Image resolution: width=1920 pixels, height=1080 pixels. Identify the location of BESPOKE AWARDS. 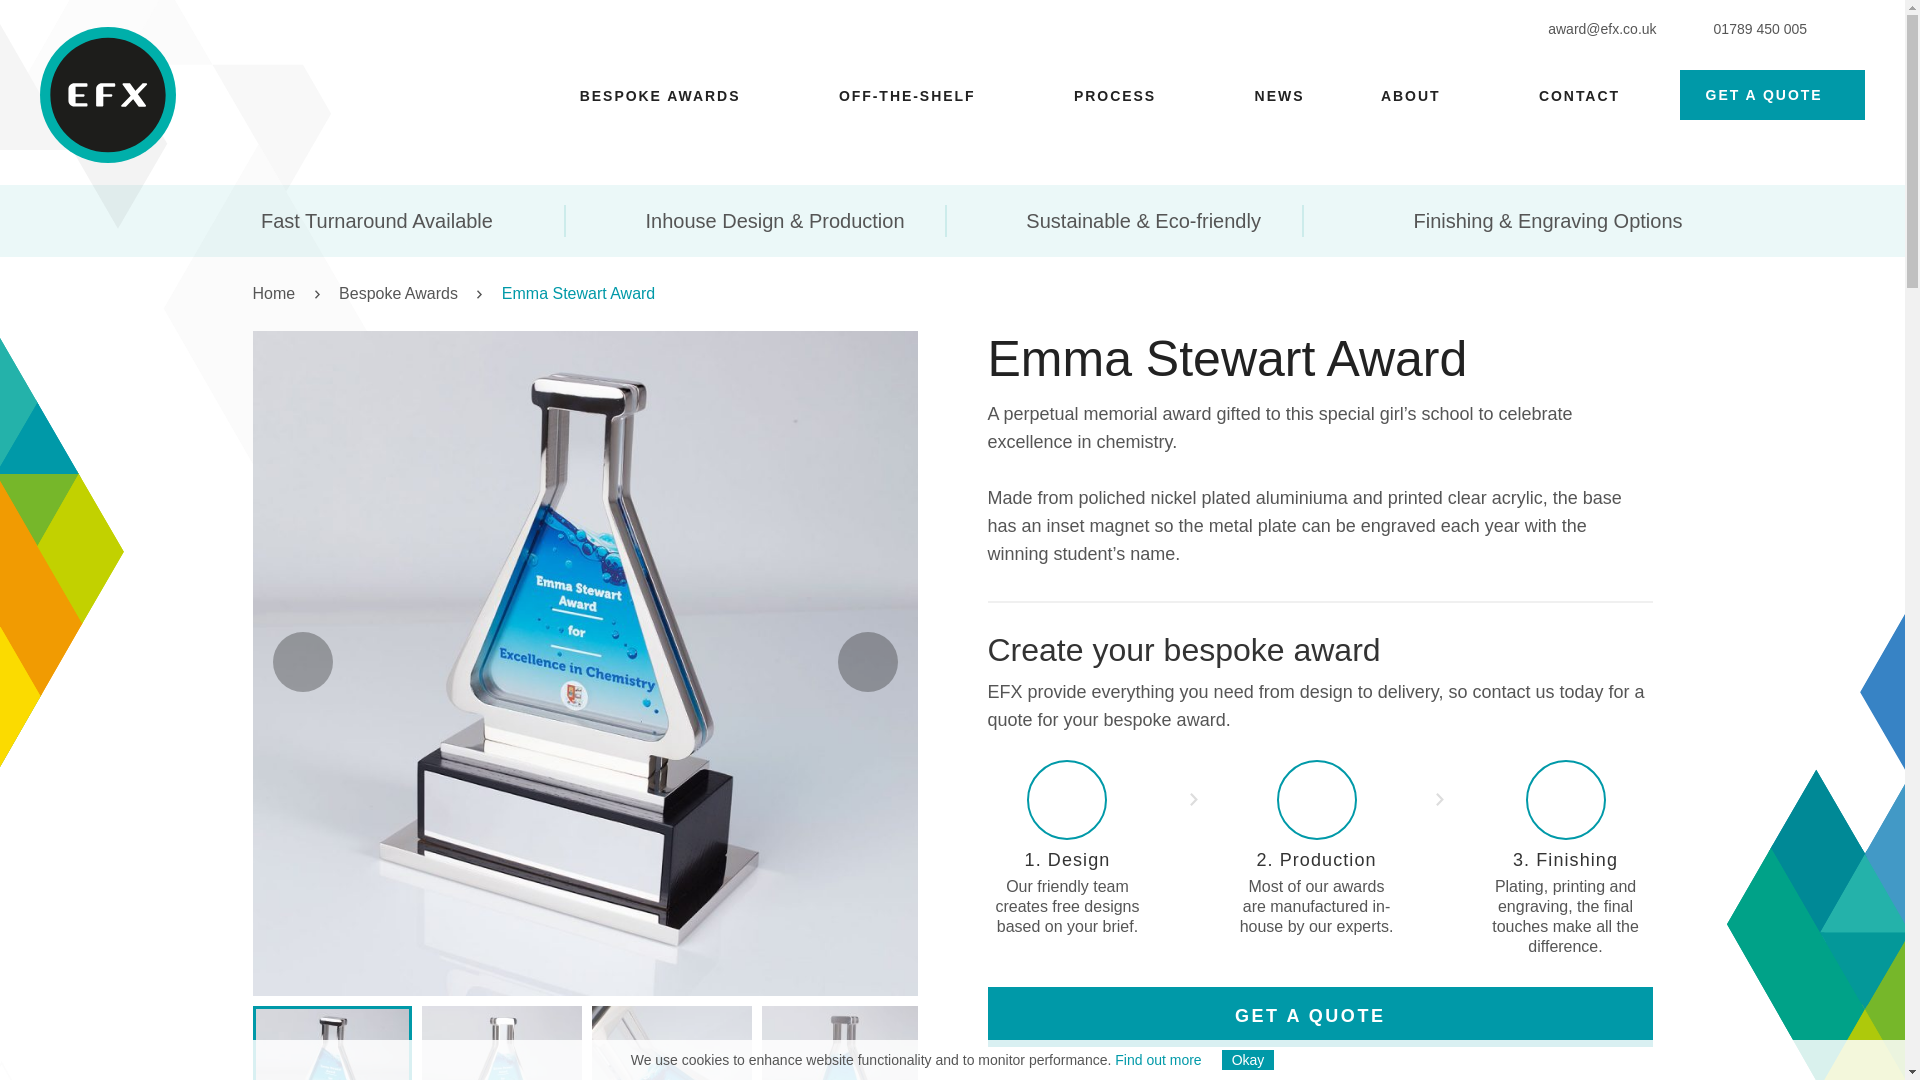
(660, 96).